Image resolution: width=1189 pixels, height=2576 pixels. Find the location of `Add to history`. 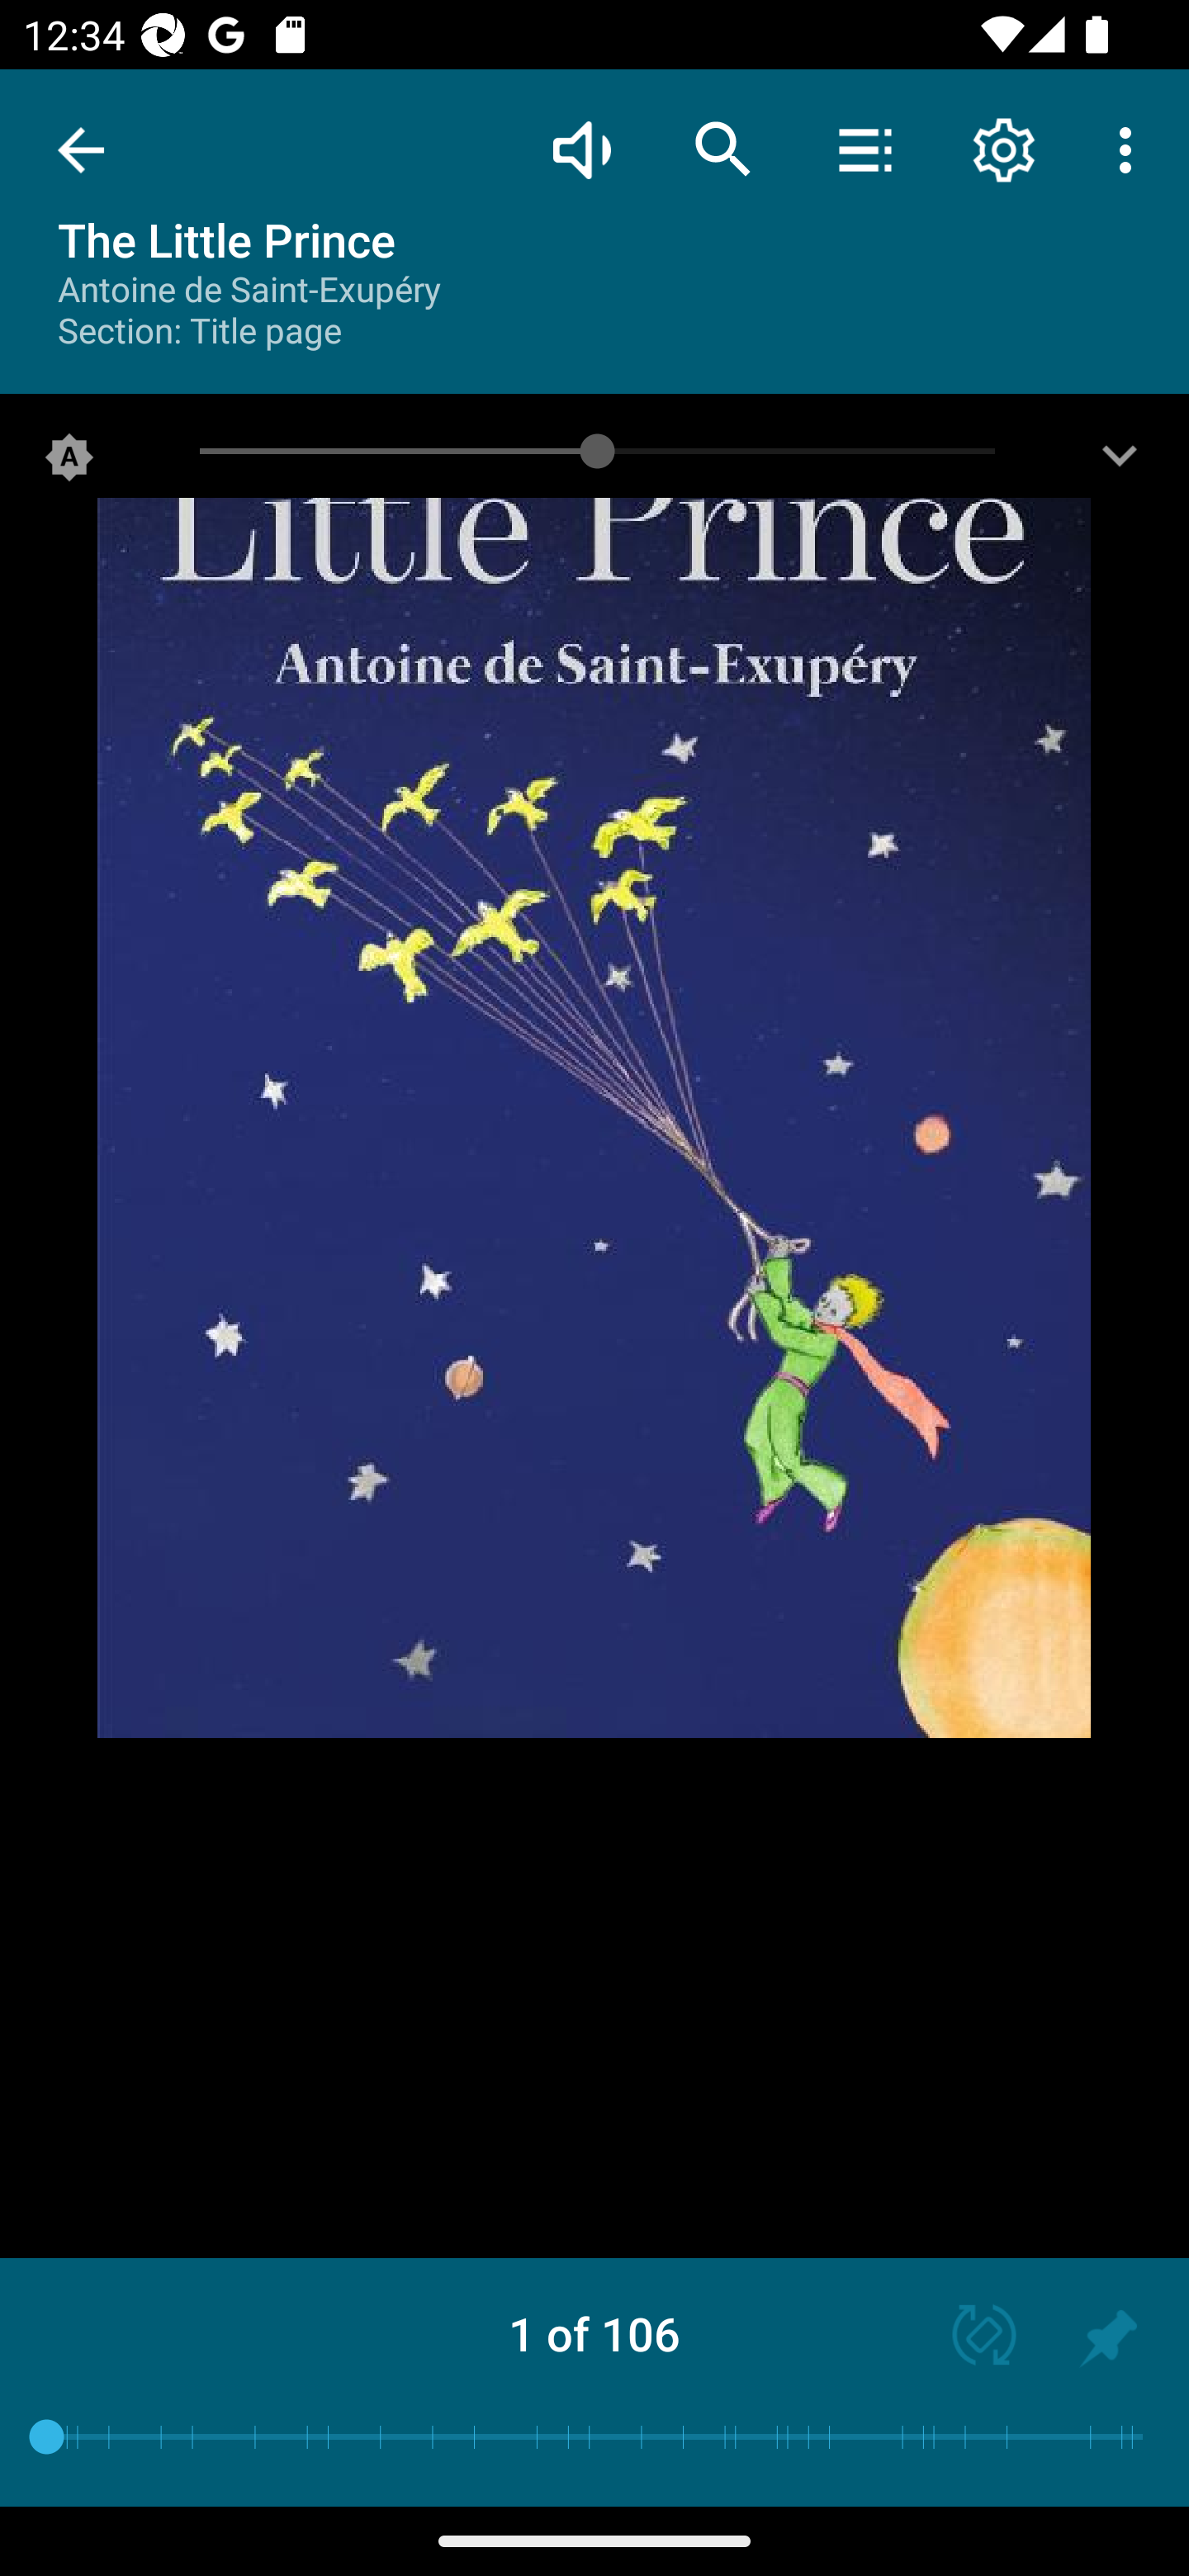

Add to history is located at coordinates (1108, 2338).